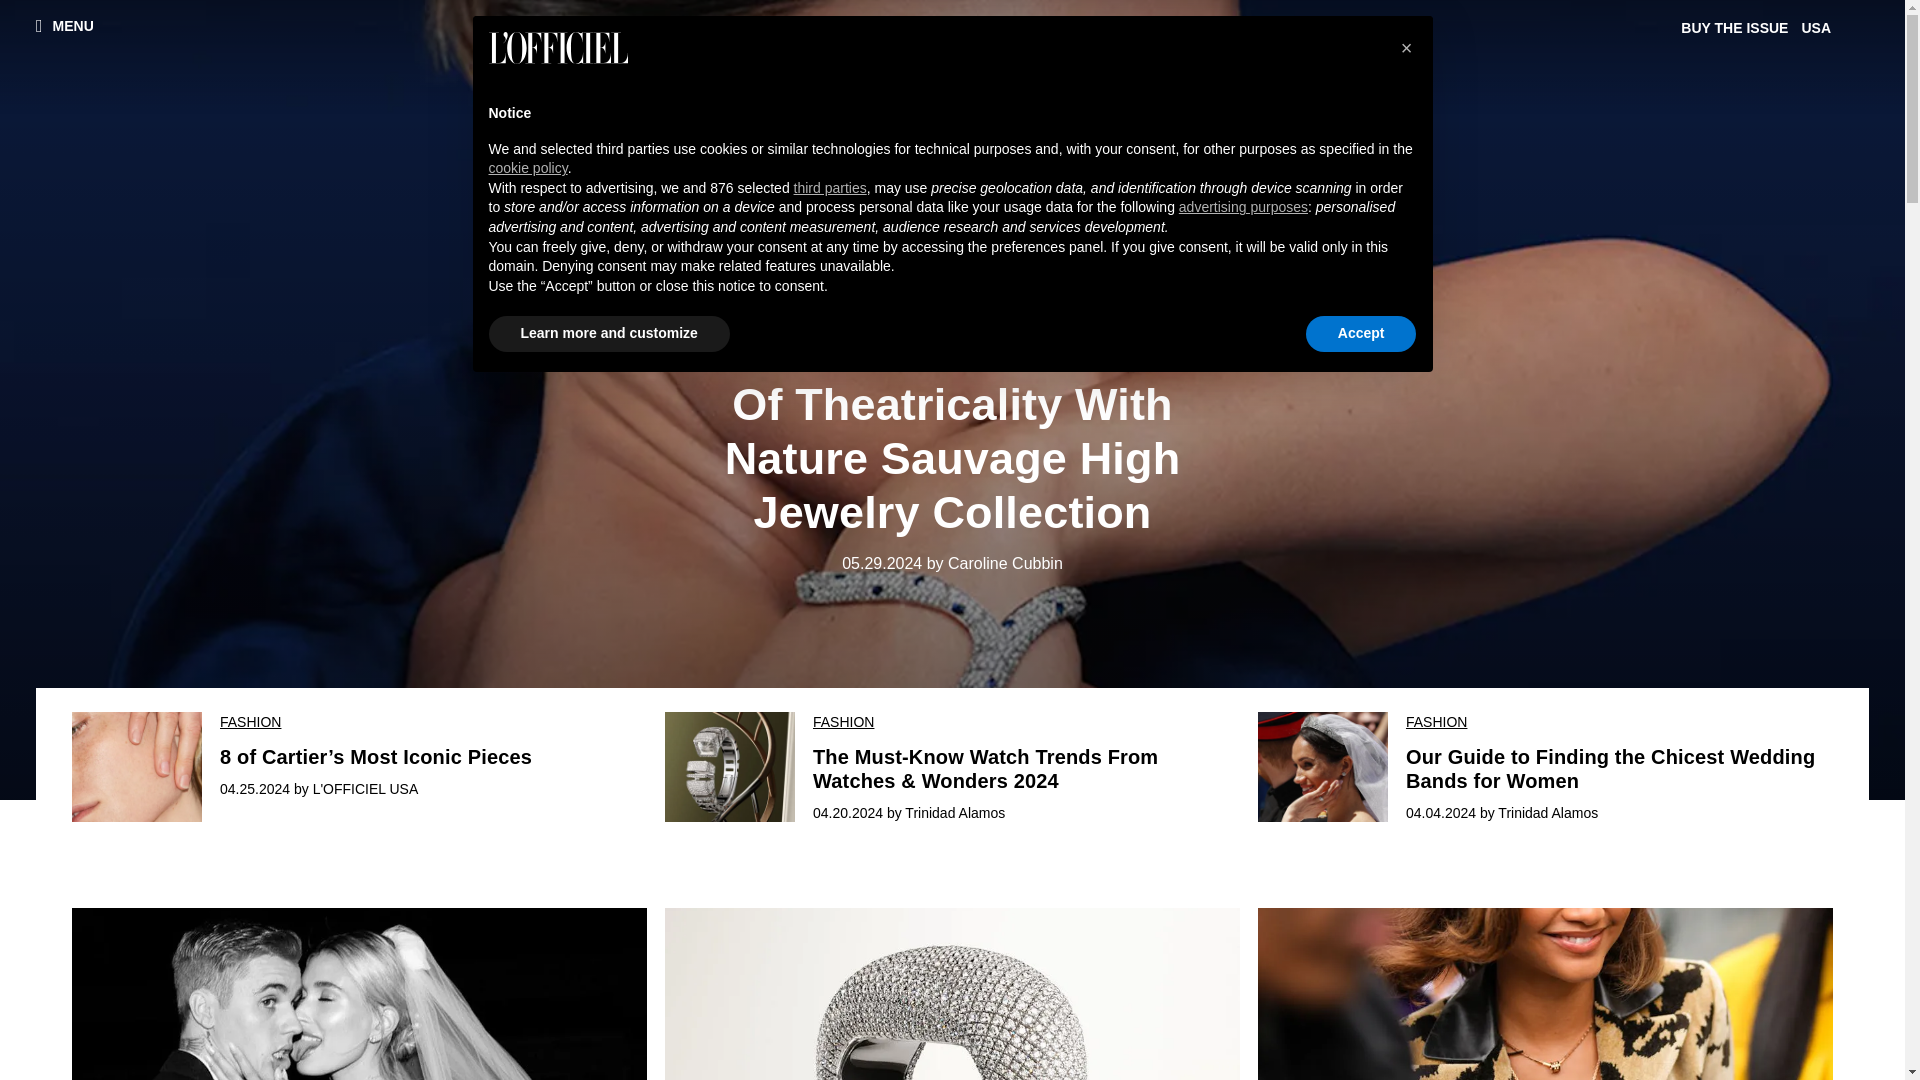 The image size is (1920, 1080). I want to click on L'Officiel usa, so click(953, 56).